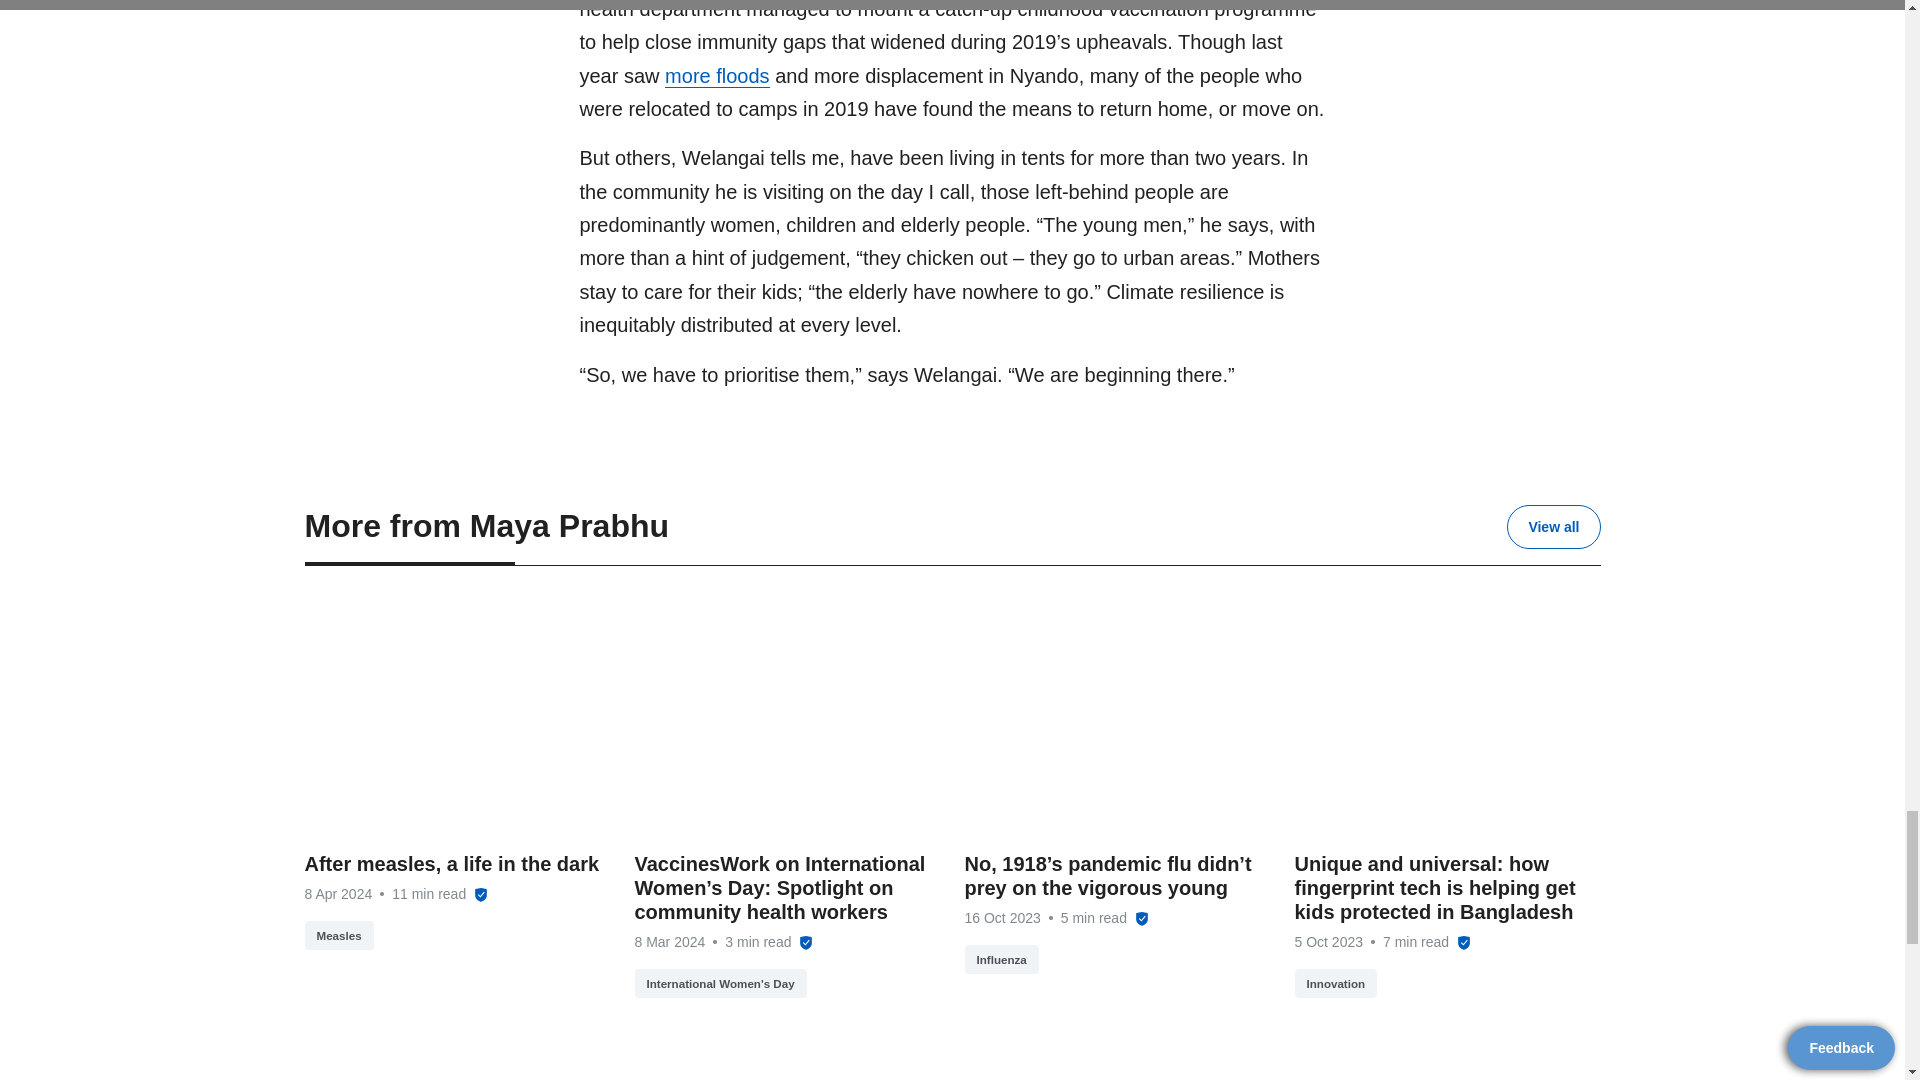  Describe the element at coordinates (805, 943) in the screenshot. I see `verified` at that location.